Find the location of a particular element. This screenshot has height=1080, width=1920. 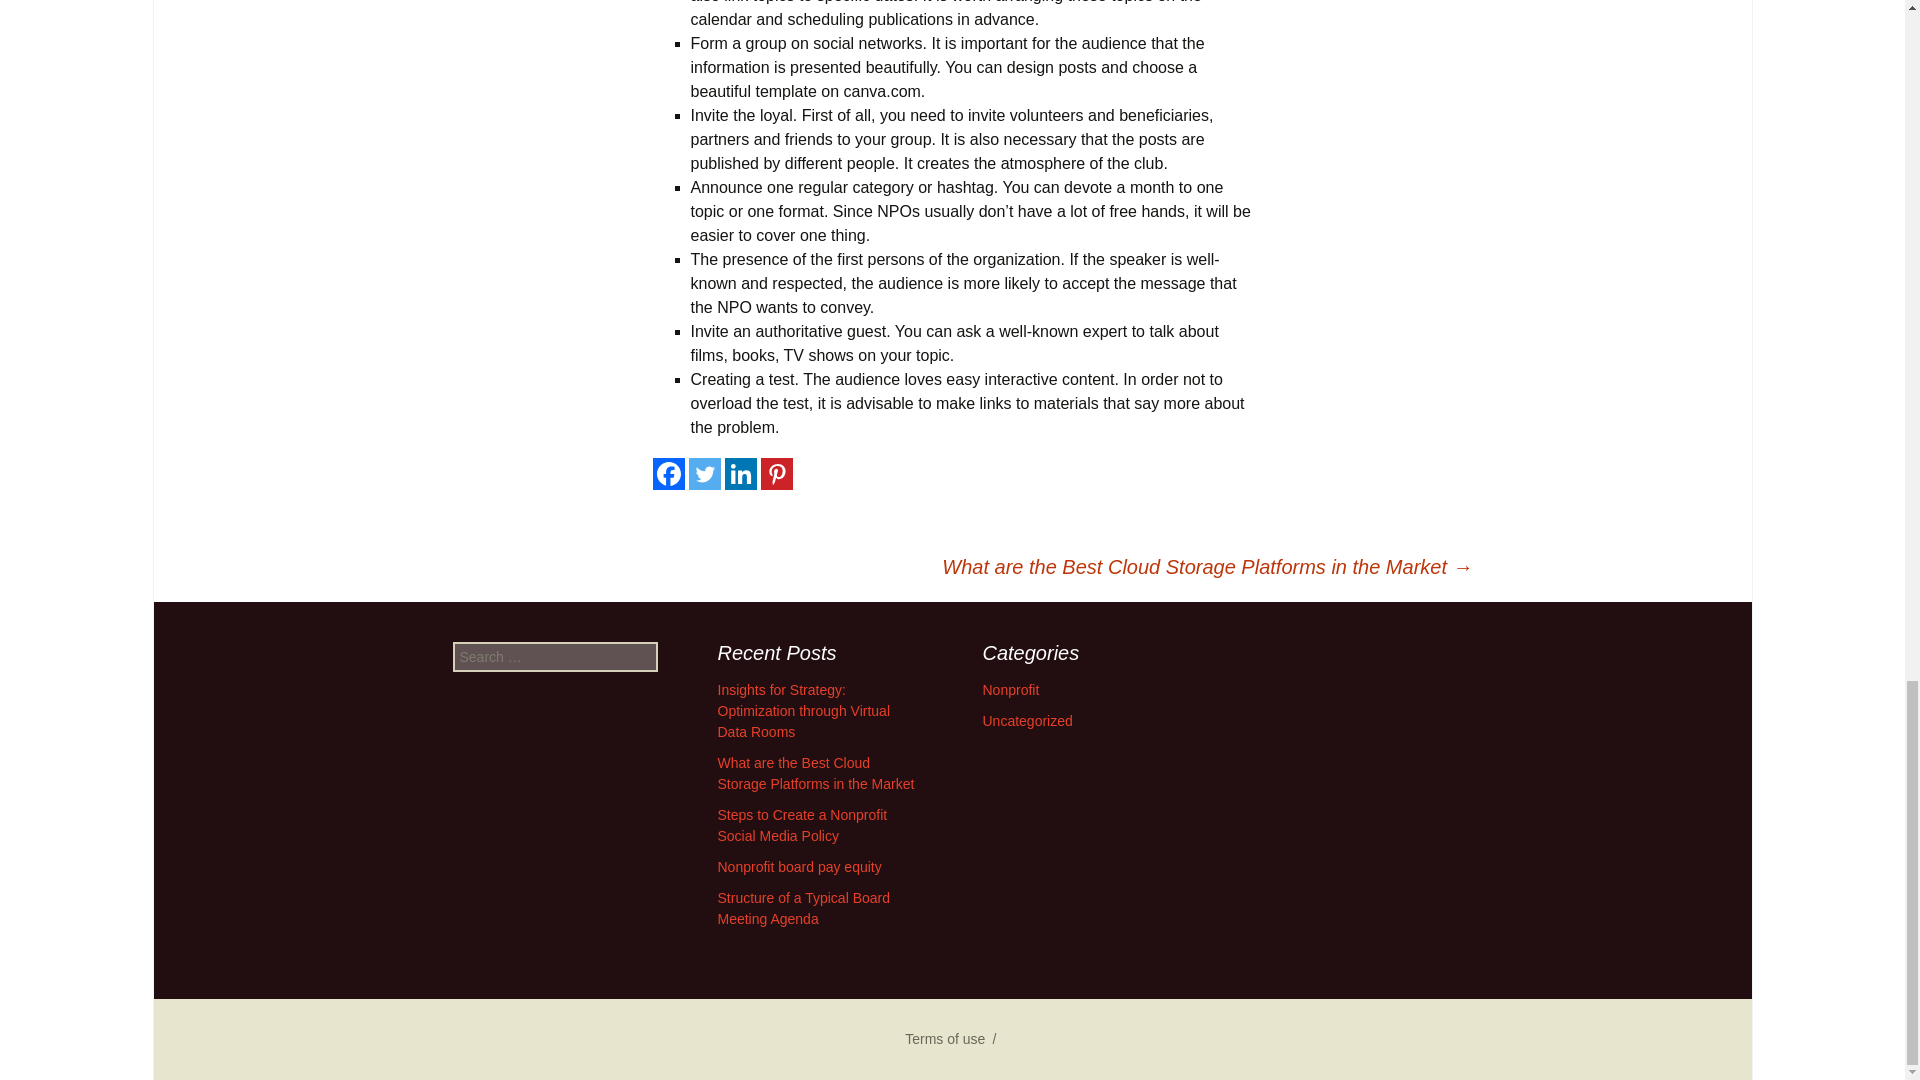

Nonprofit board pay equity is located at coordinates (800, 866).